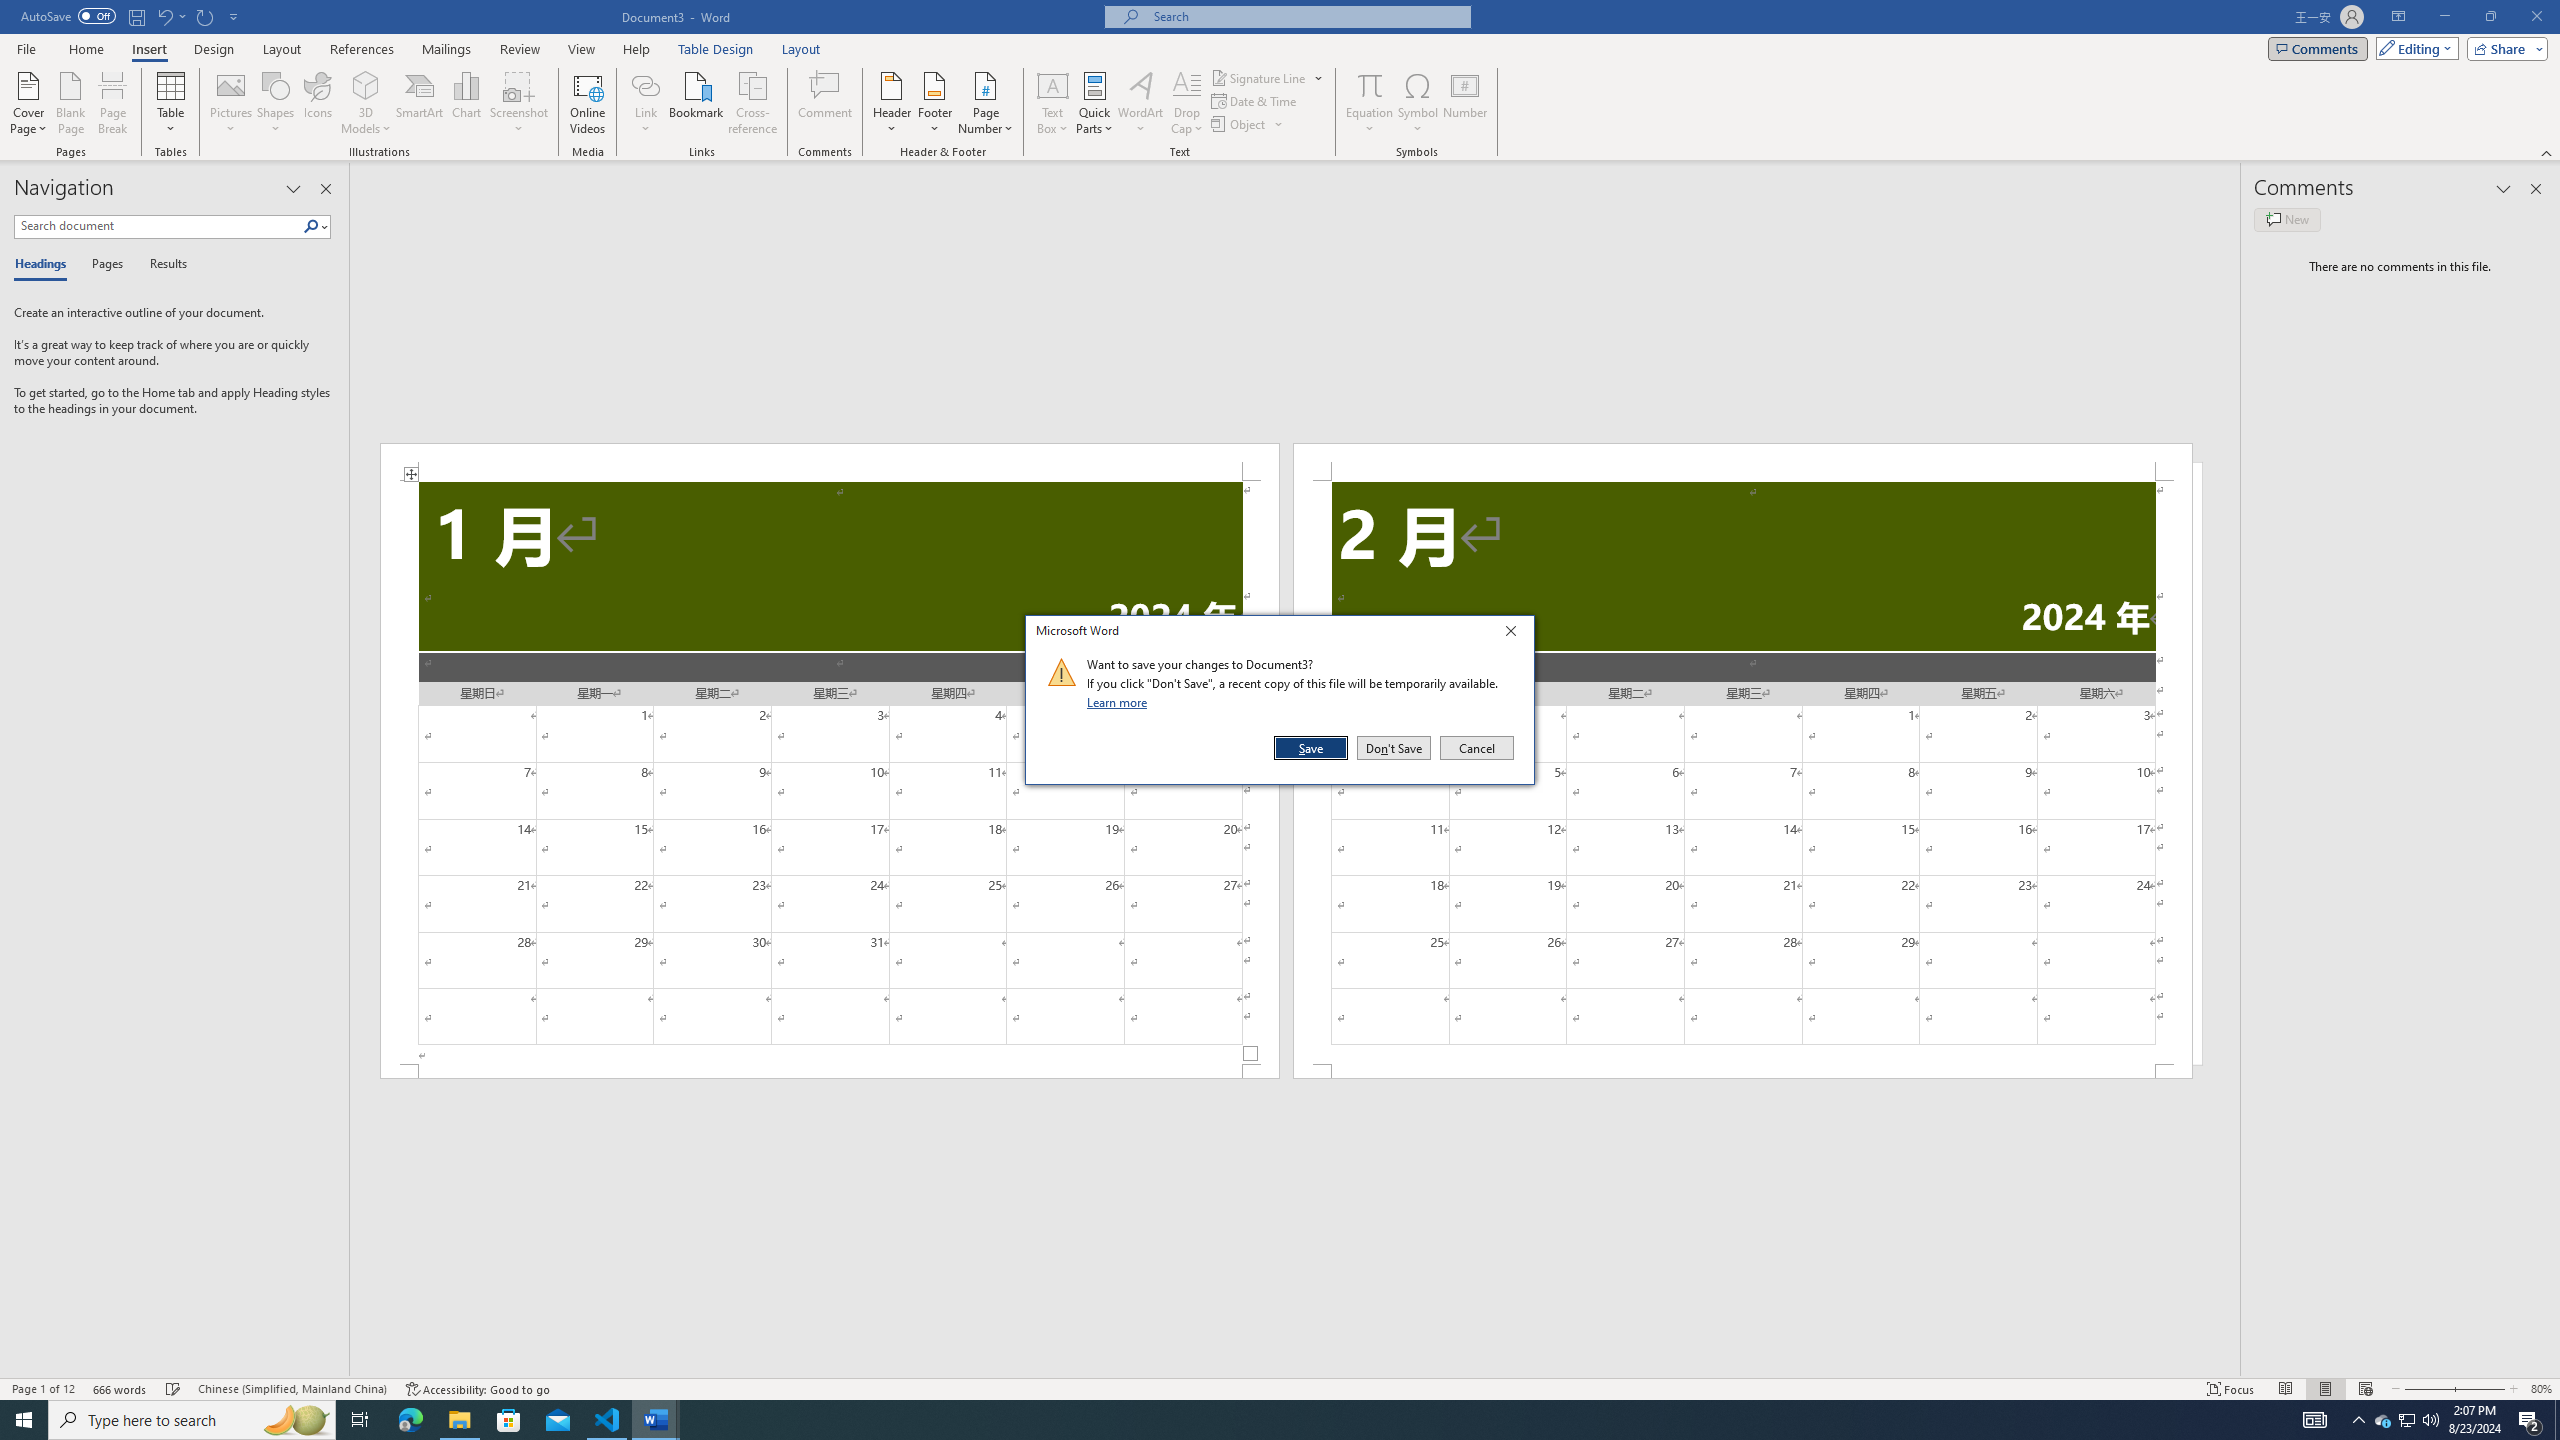 The height and width of the screenshot is (1440, 2560). I want to click on Header -Section 2-, so click(1742, 462).